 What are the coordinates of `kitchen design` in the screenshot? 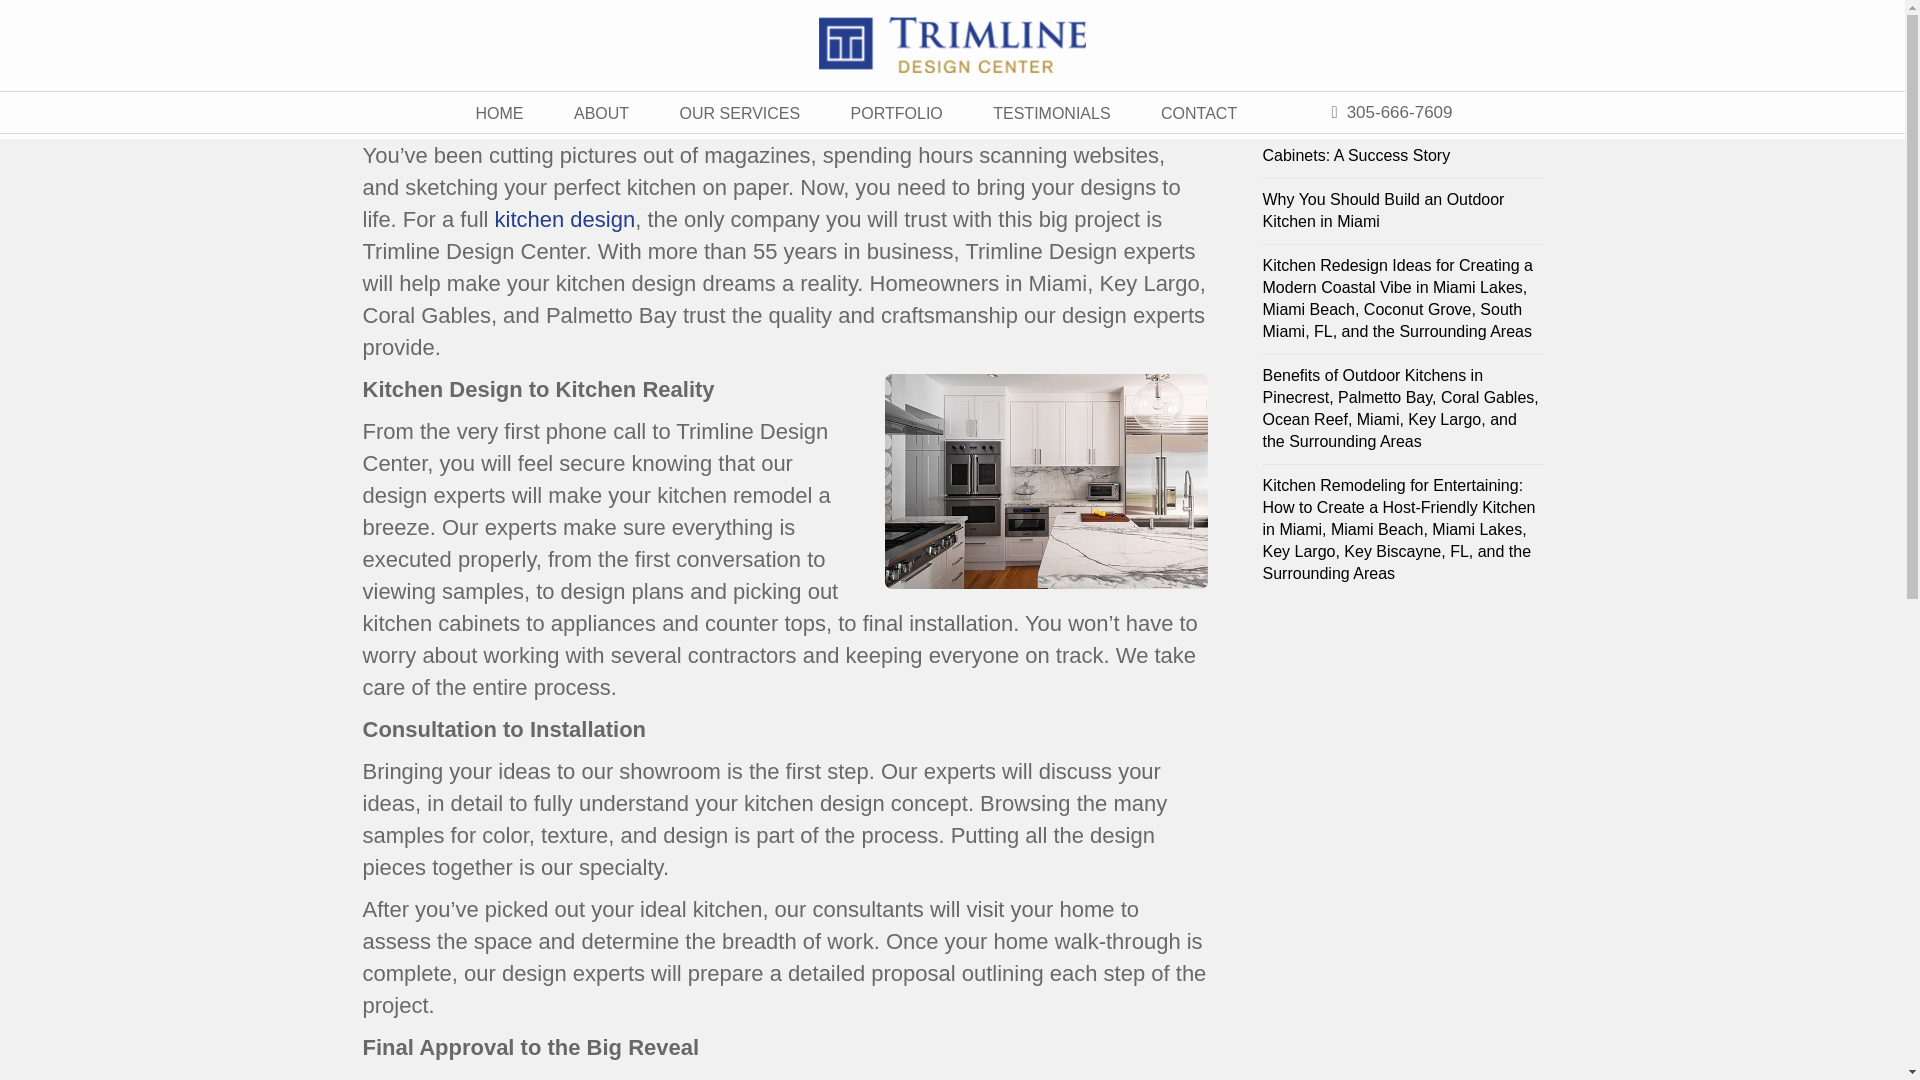 It's located at (565, 220).